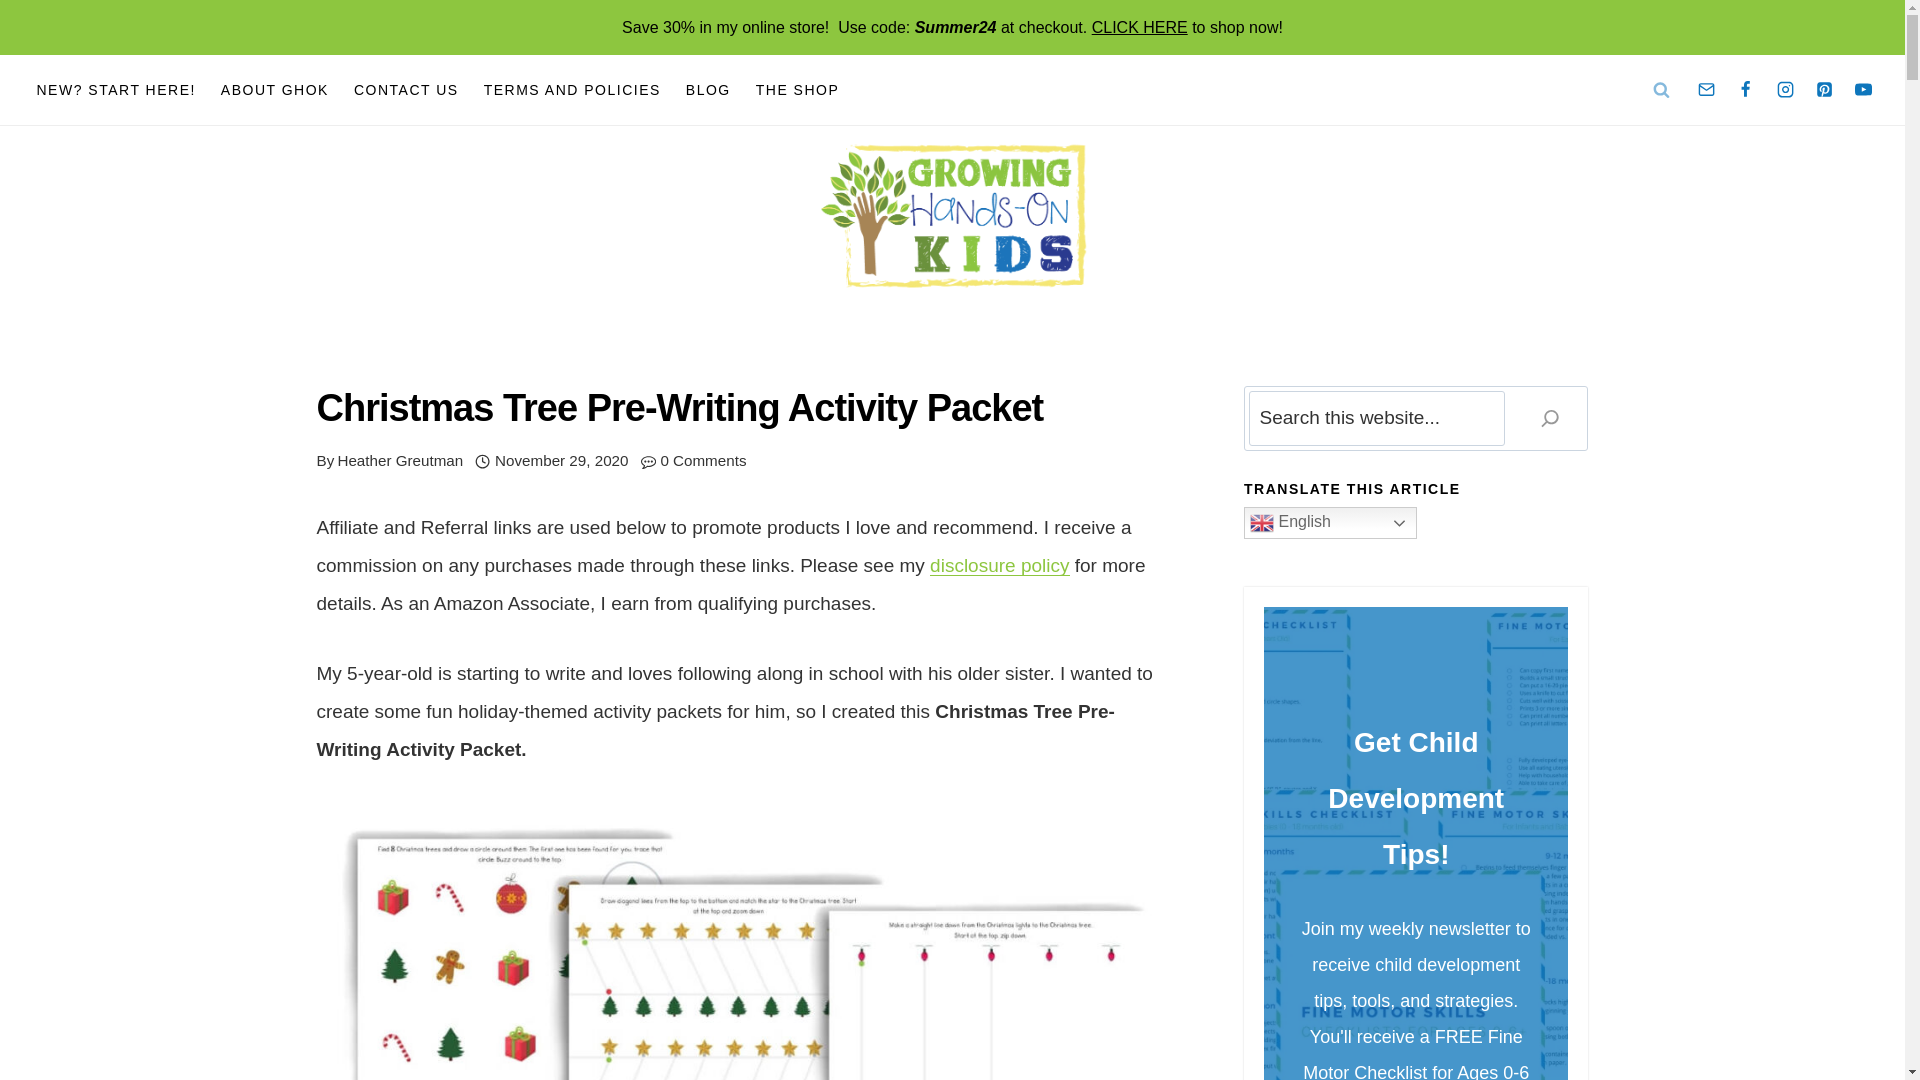  What do you see at coordinates (115, 90) in the screenshot?
I see `NEW? START HERE!` at bounding box center [115, 90].